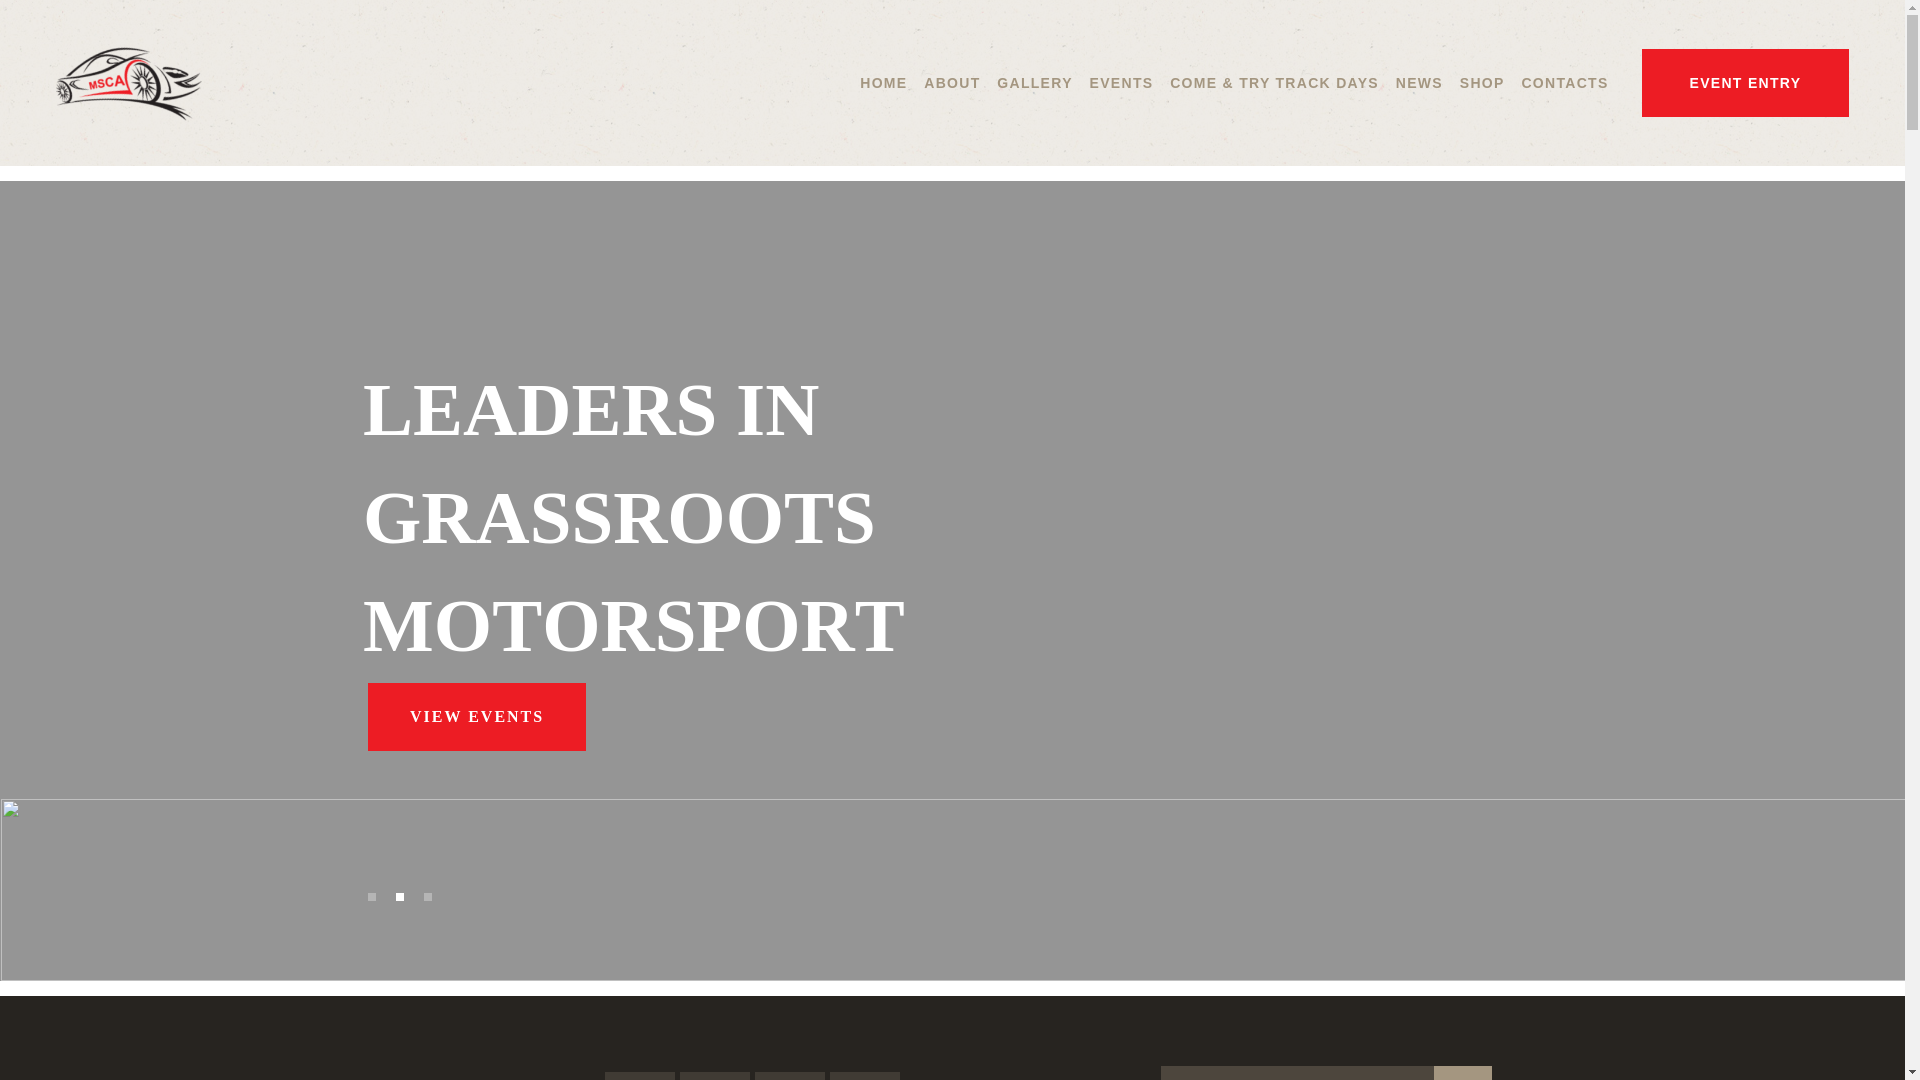 The width and height of the screenshot is (1920, 1080). I want to click on COME & TRY TRACK DAYS, so click(1274, 84).